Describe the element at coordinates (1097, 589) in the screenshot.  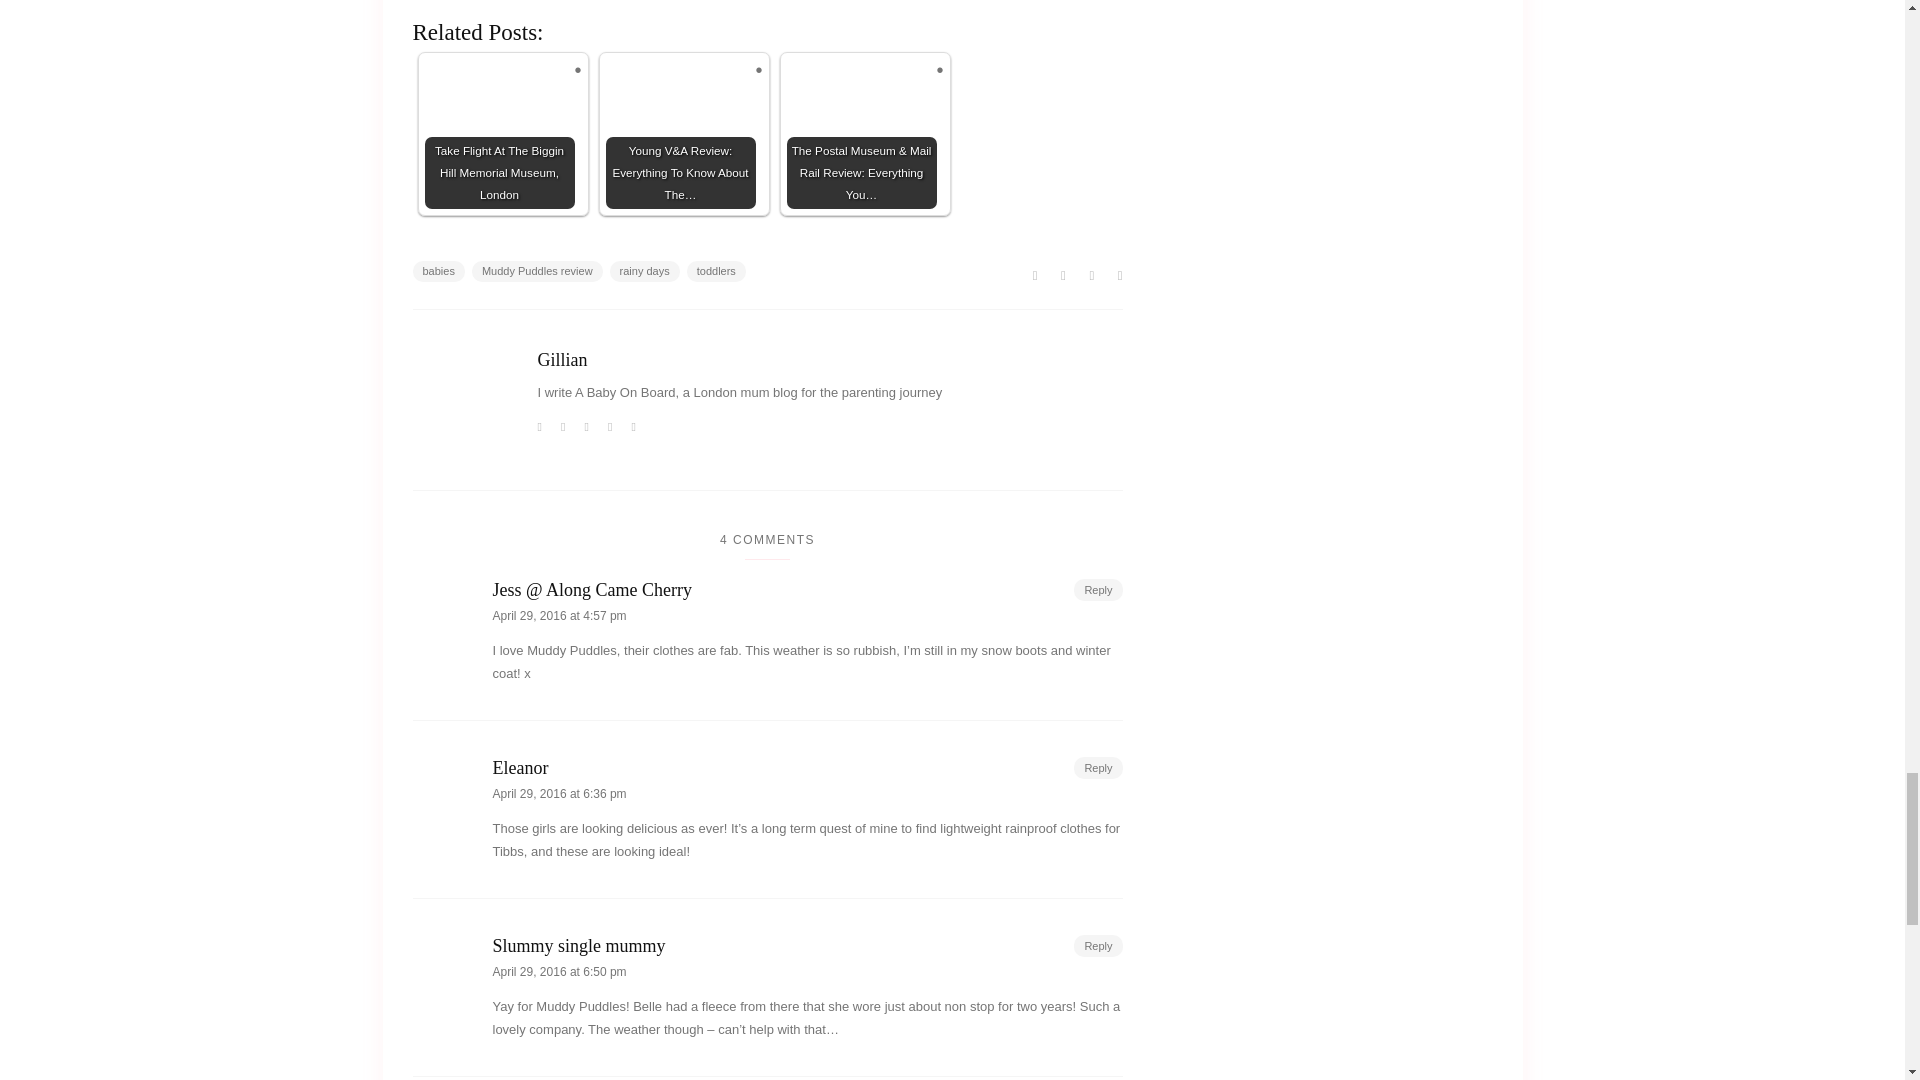
I see `Reply` at that location.